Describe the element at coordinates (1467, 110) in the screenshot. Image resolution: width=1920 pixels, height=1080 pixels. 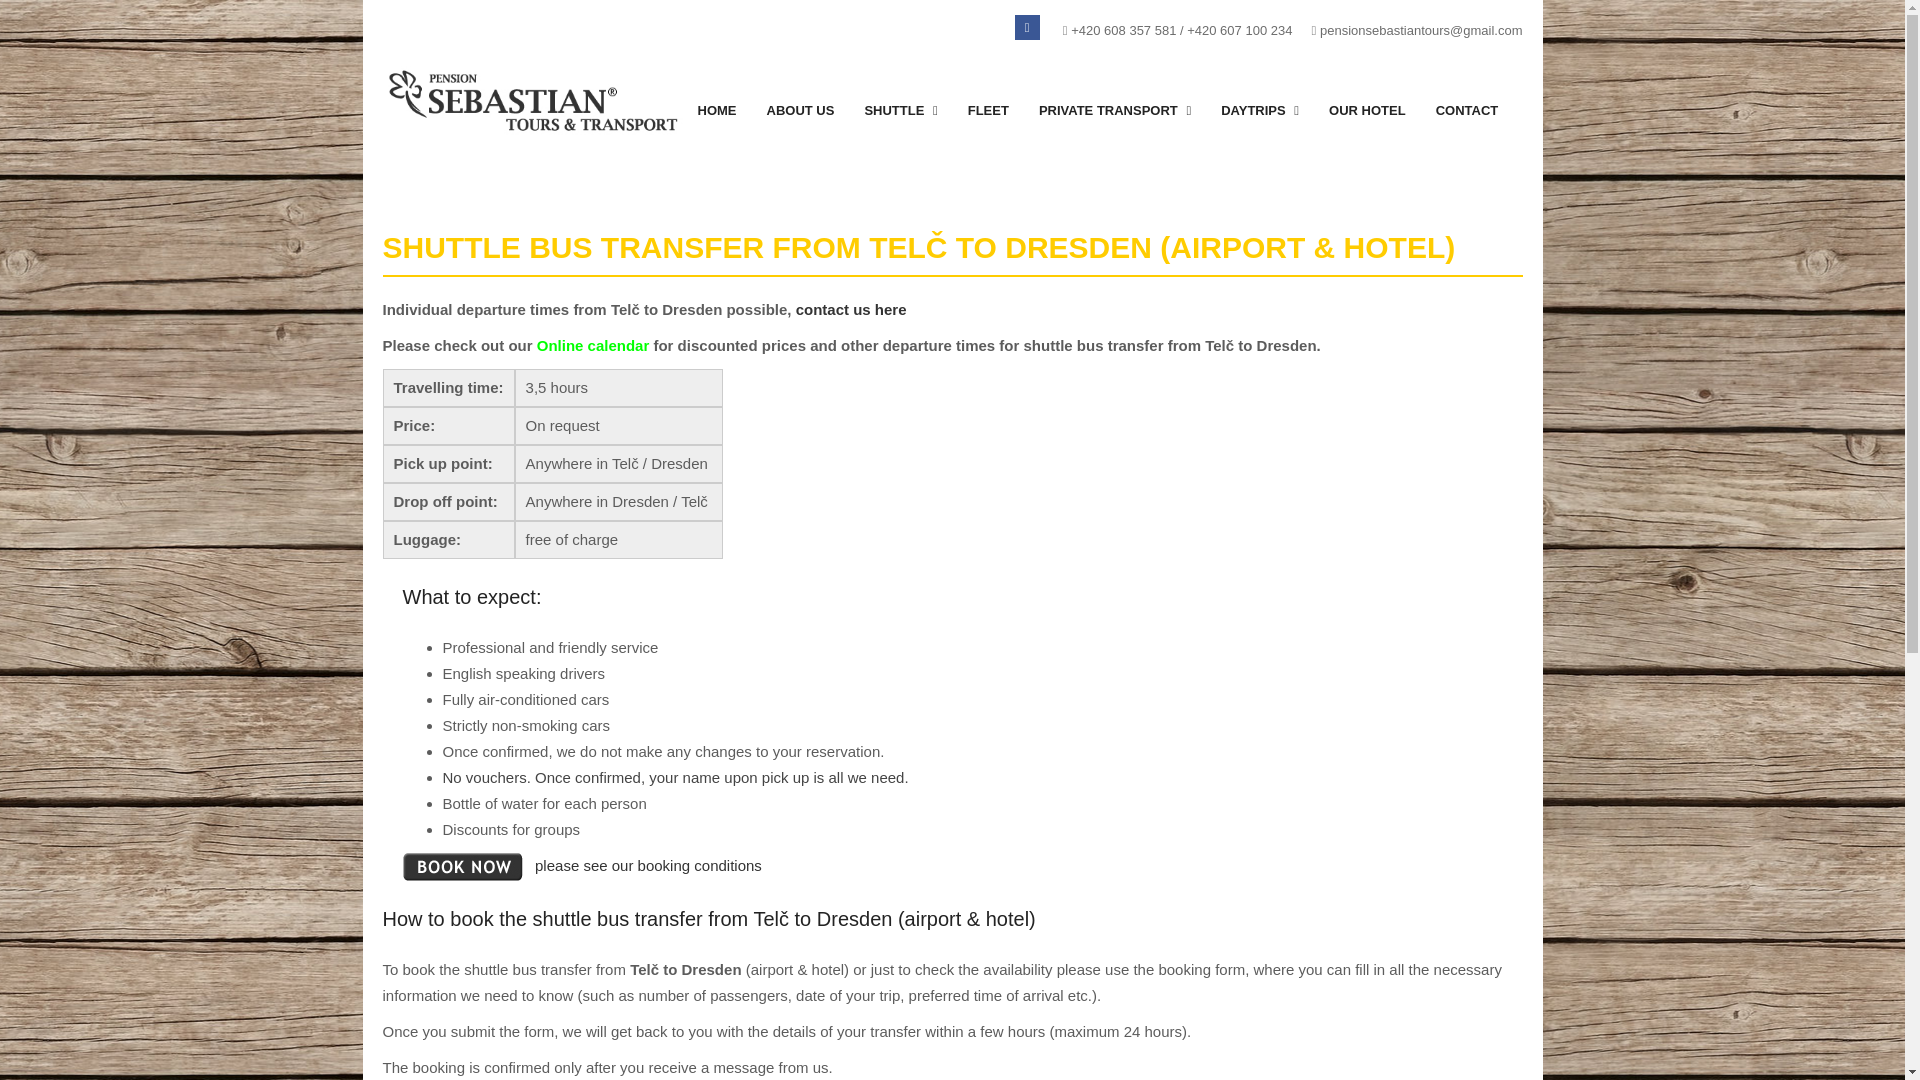
I see `CONTACT` at that location.